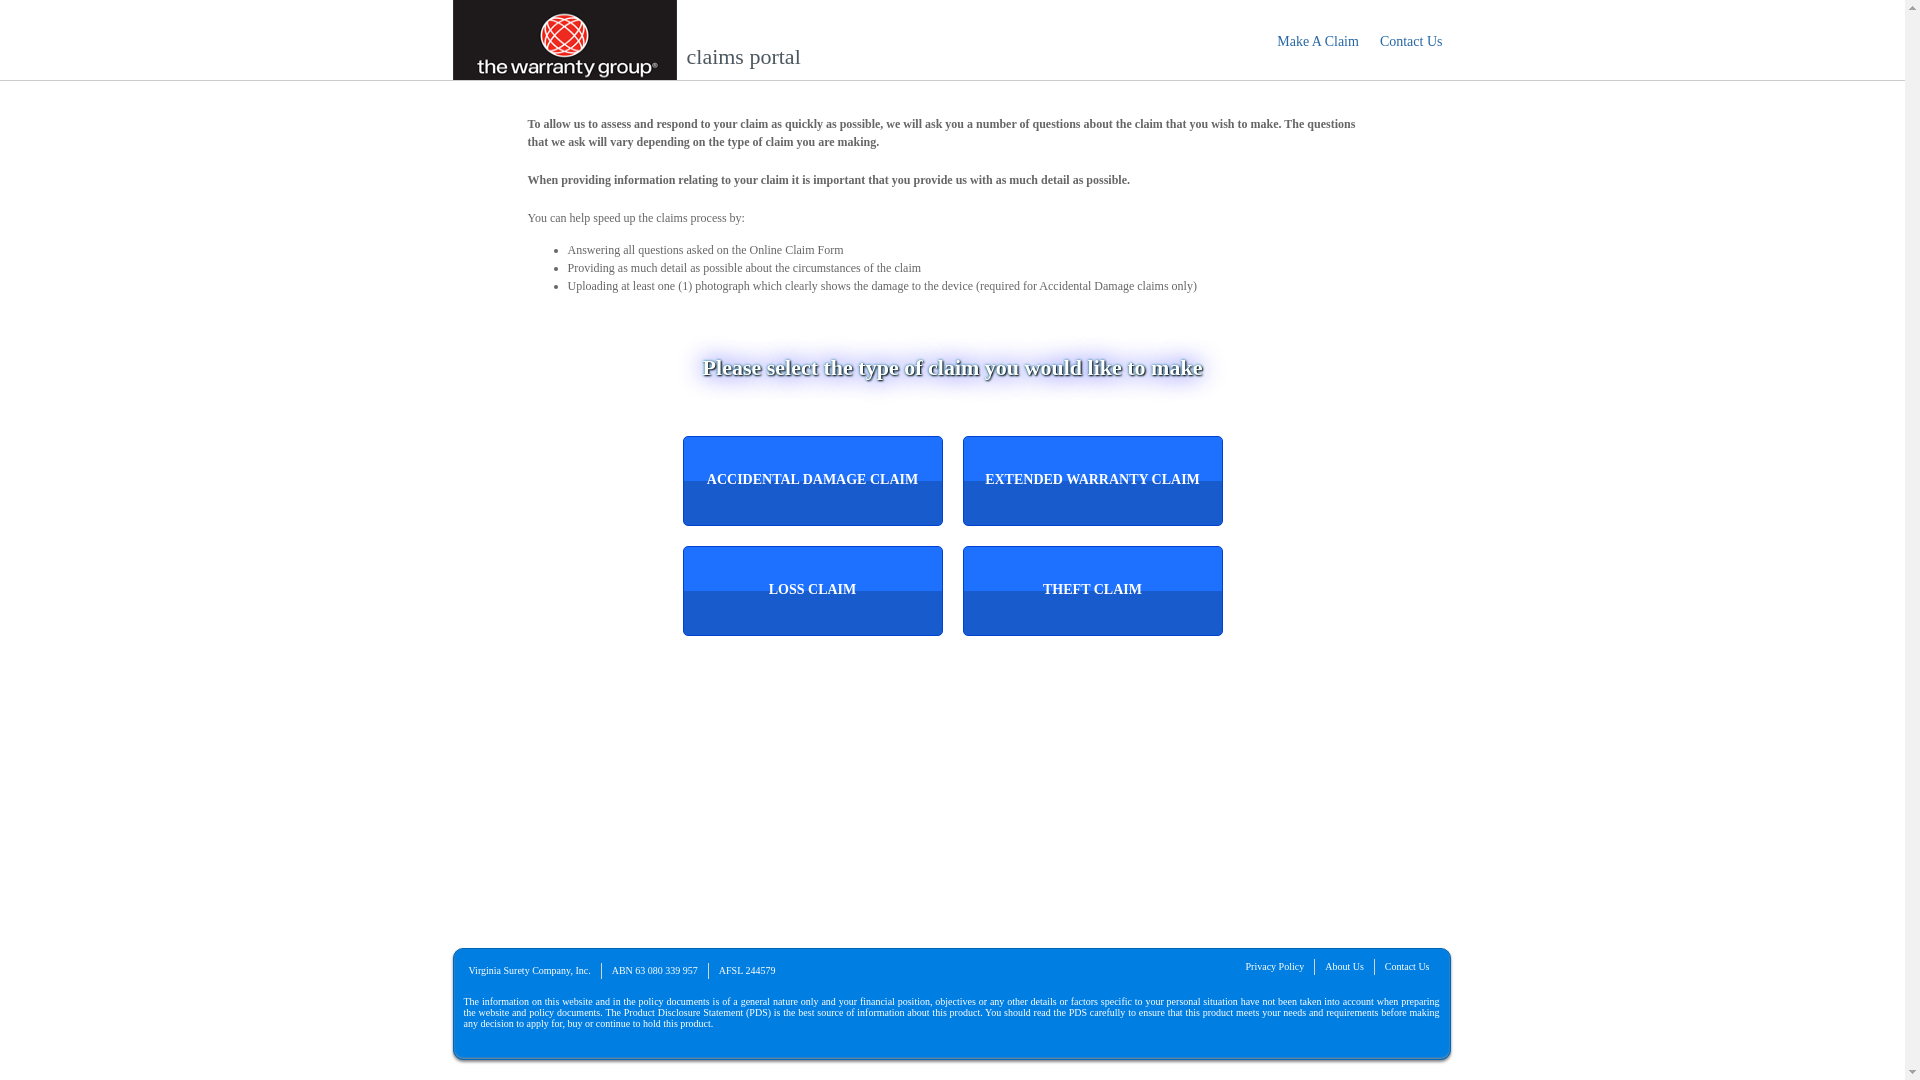  I want to click on Theft Claim, so click(1092, 591).